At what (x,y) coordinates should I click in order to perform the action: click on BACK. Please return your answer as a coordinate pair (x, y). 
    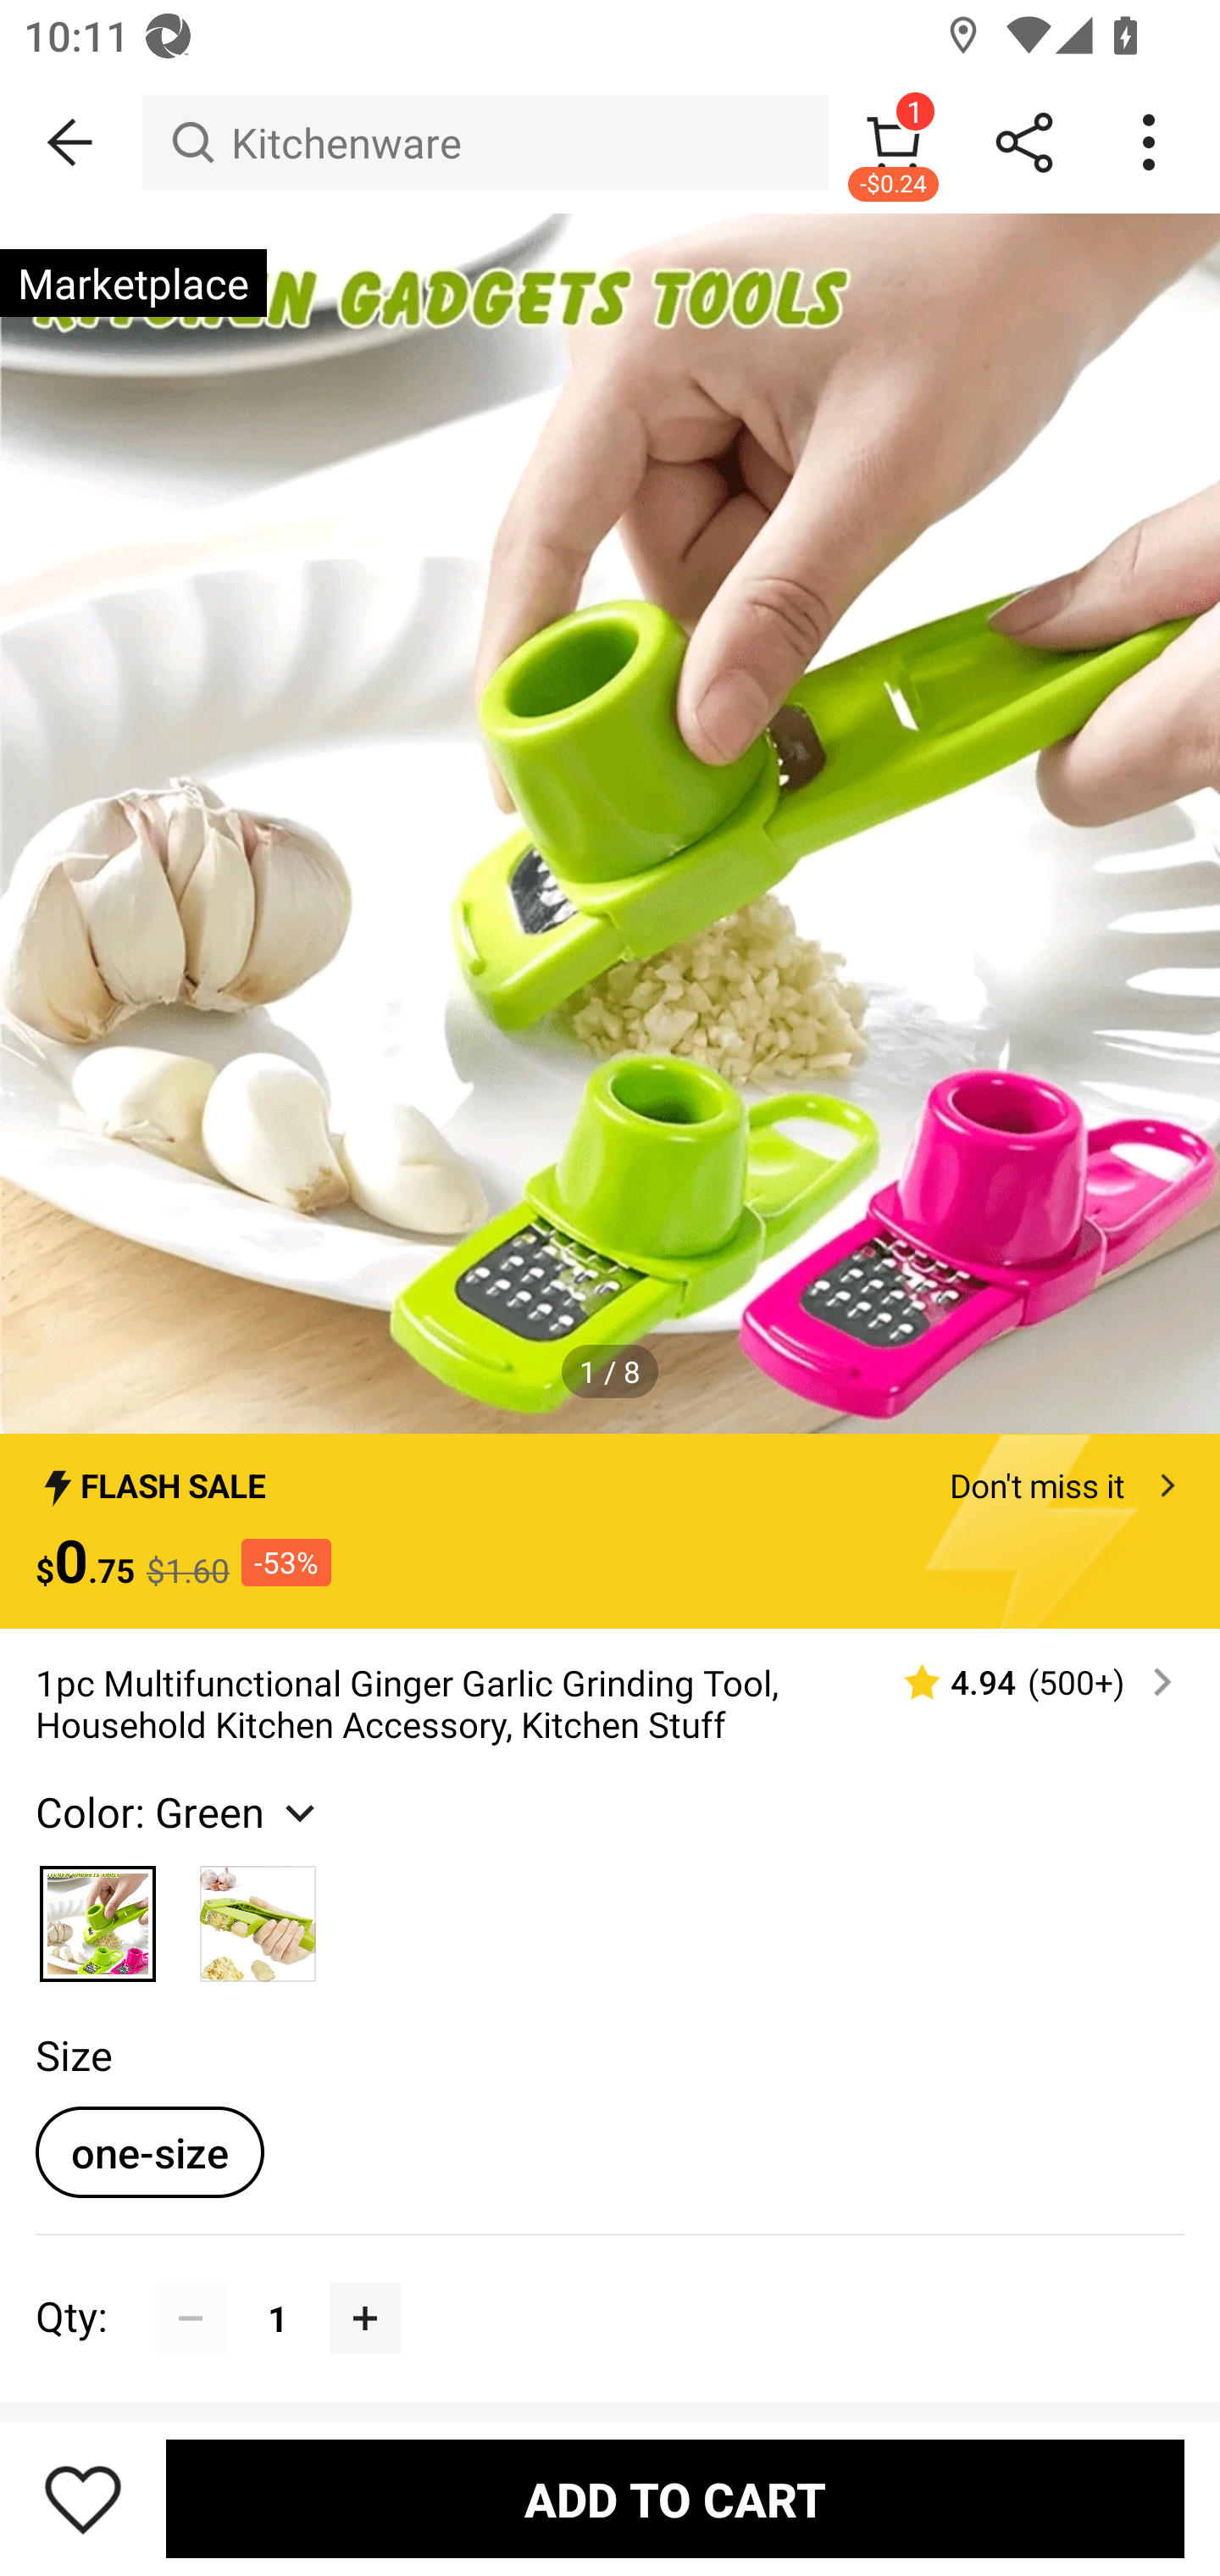
    Looking at the image, I should click on (71, 142).